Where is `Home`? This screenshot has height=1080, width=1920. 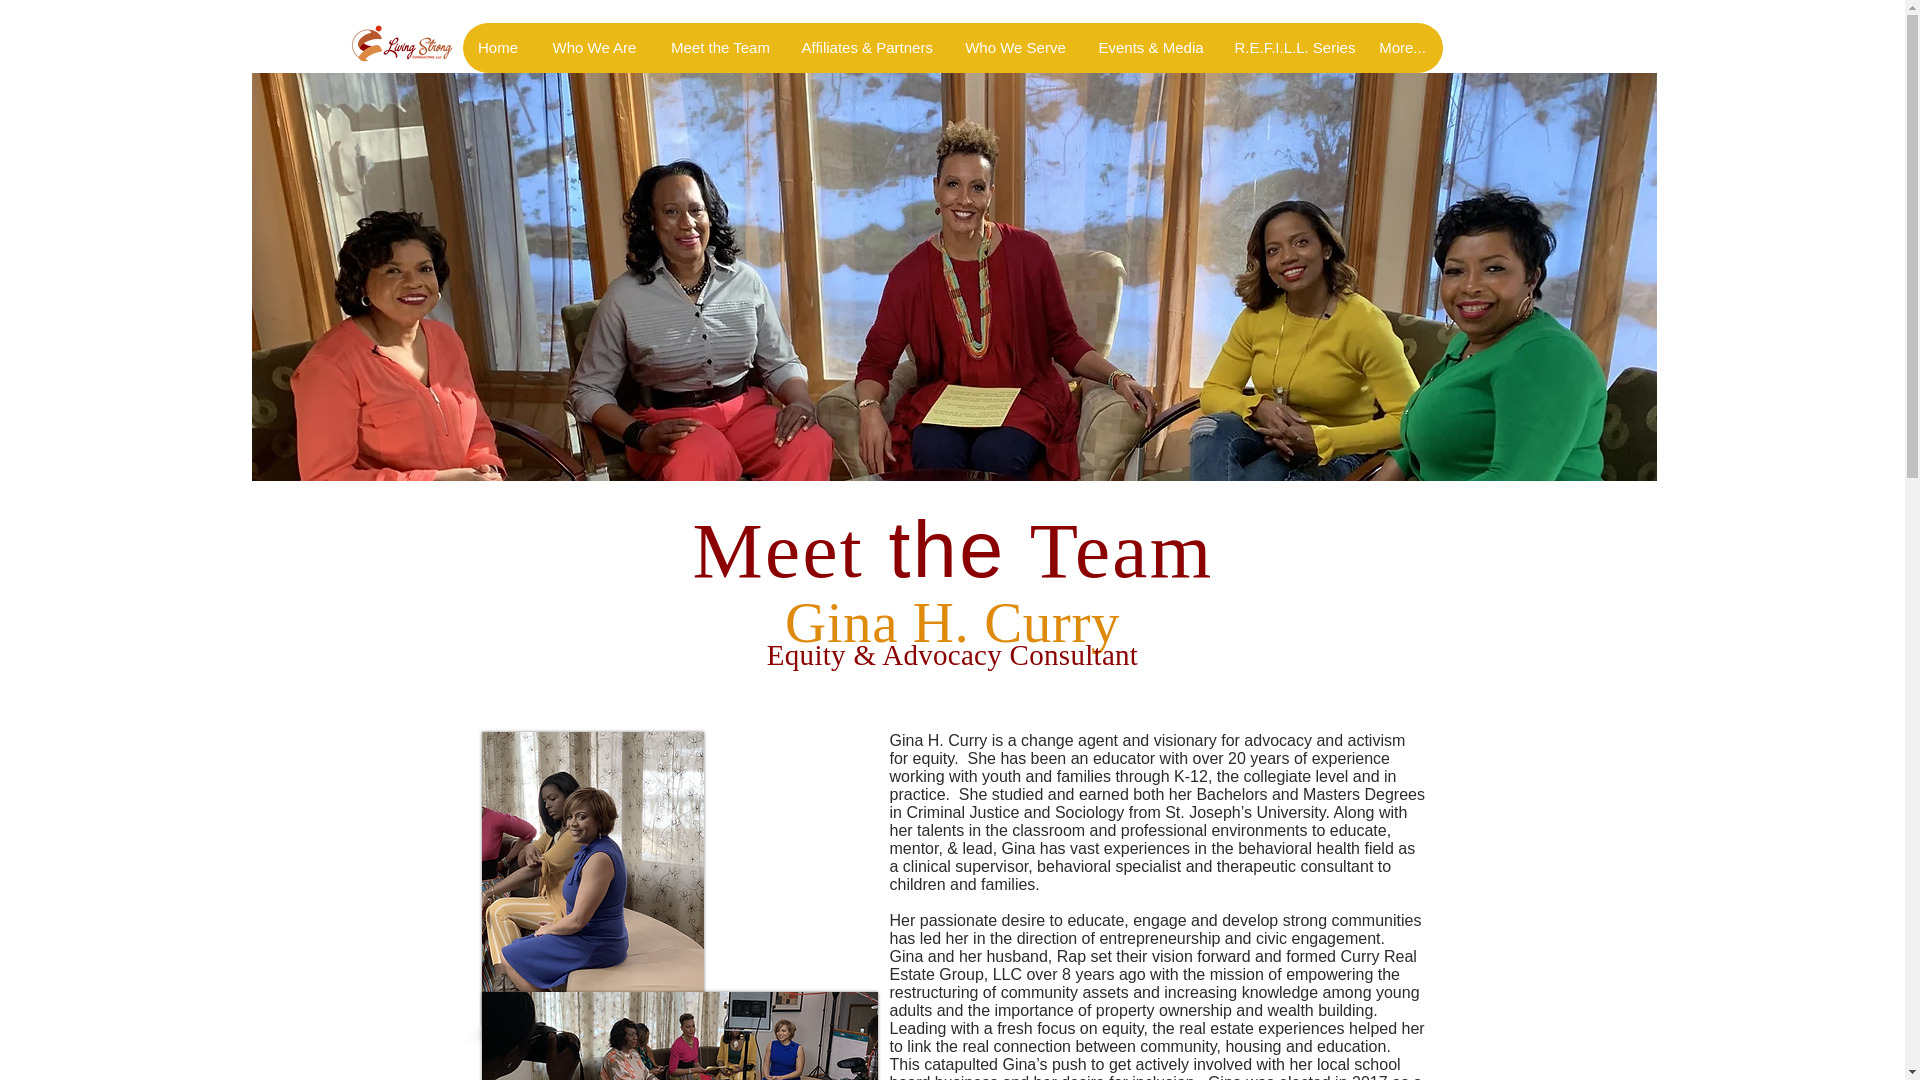 Home is located at coordinates (498, 48).